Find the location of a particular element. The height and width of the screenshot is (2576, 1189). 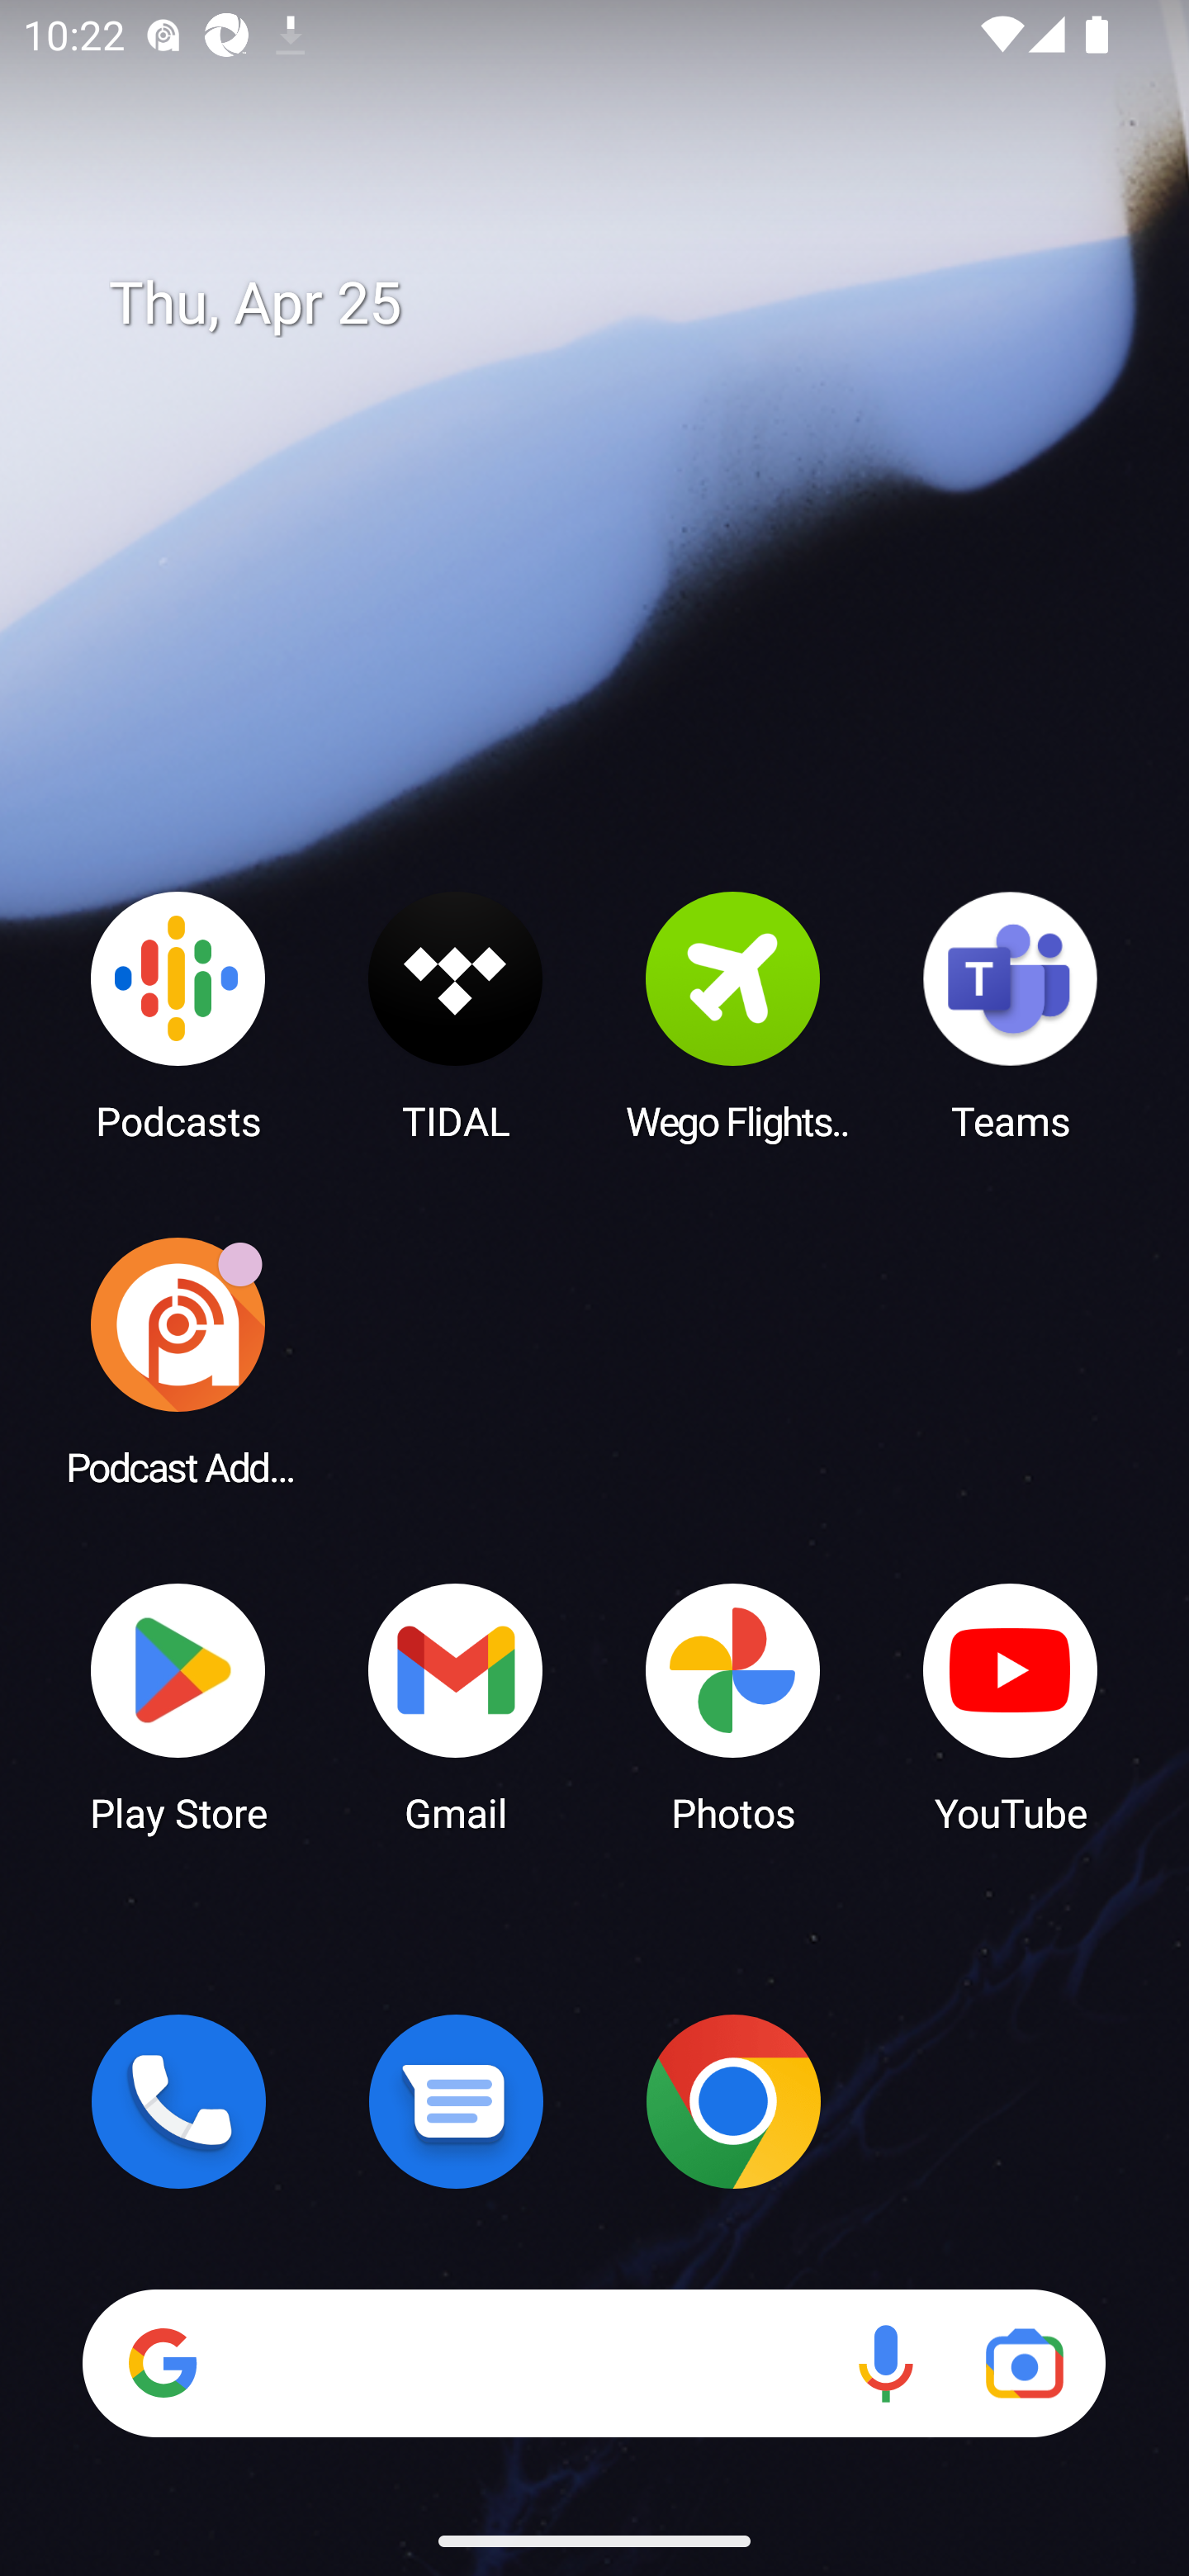

Photos is located at coordinates (733, 1706).